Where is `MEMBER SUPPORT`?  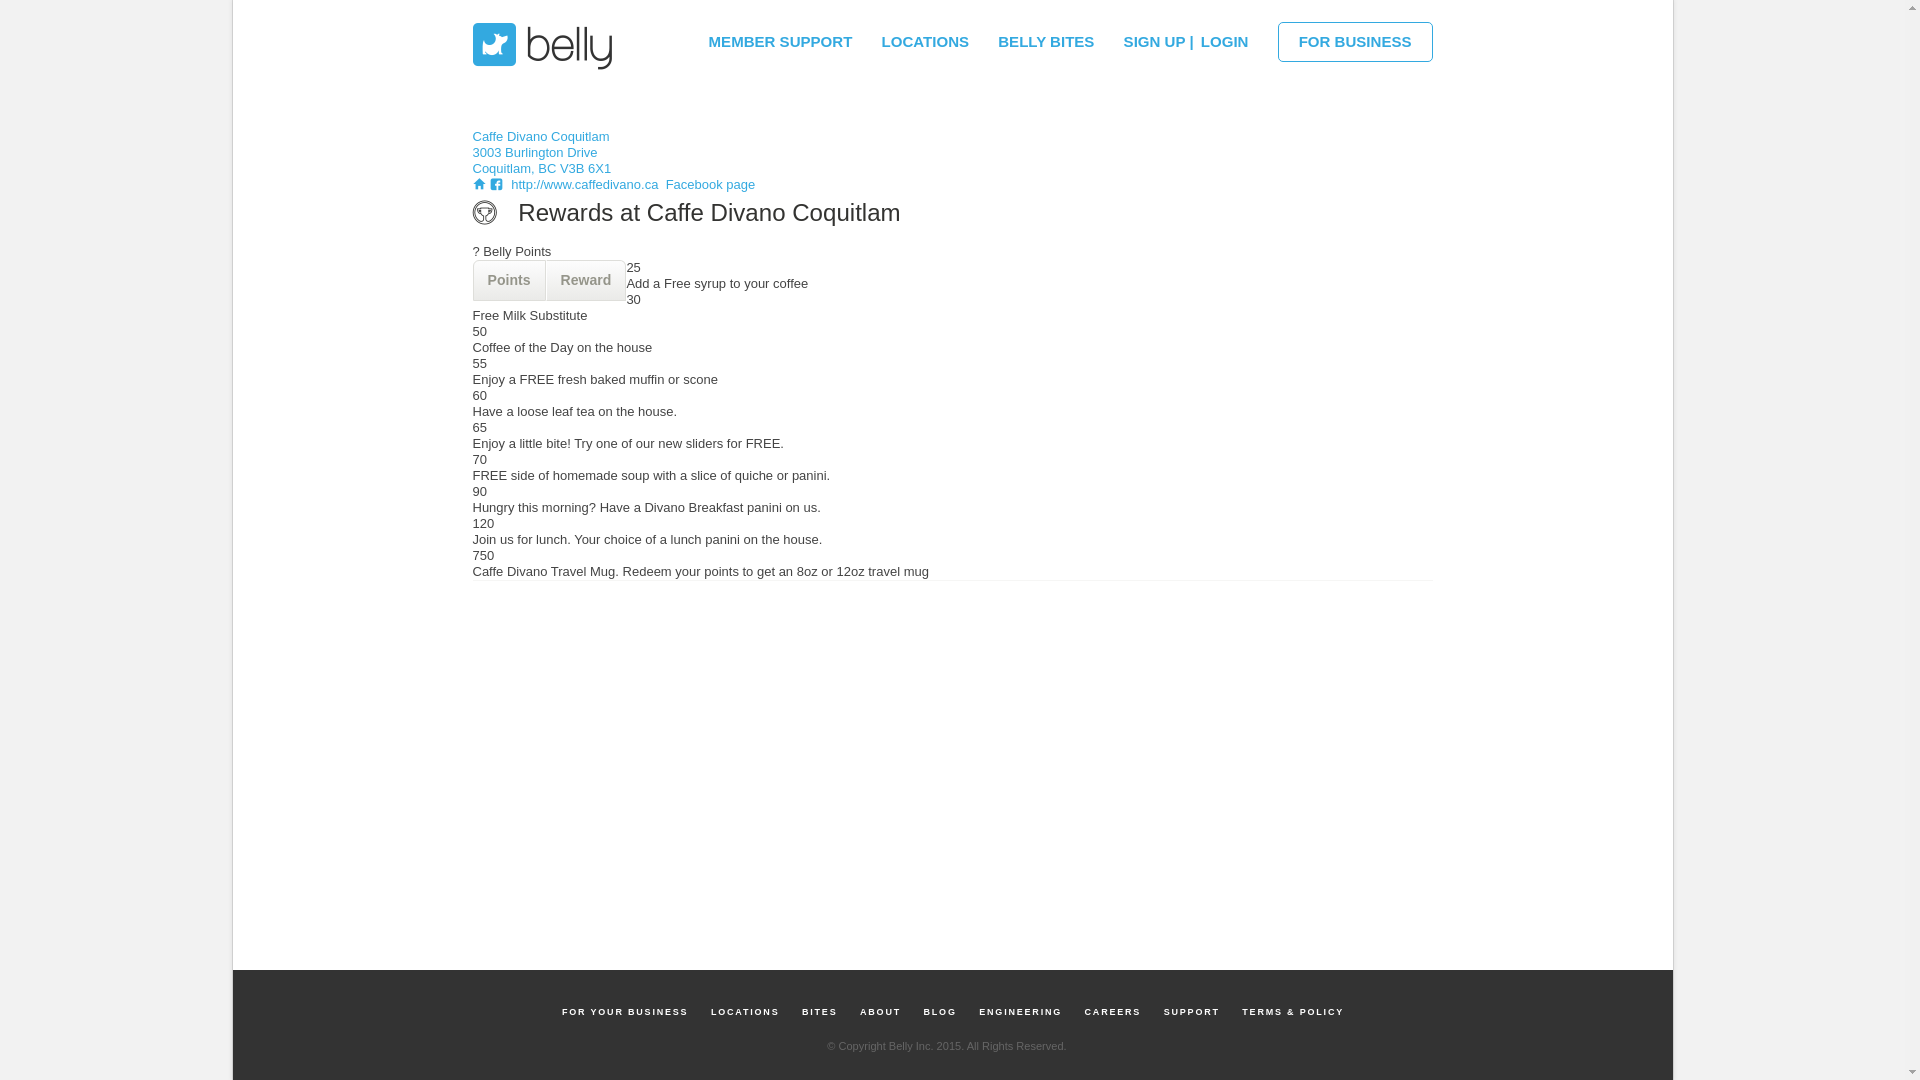
MEMBER SUPPORT is located at coordinates (780, 36).